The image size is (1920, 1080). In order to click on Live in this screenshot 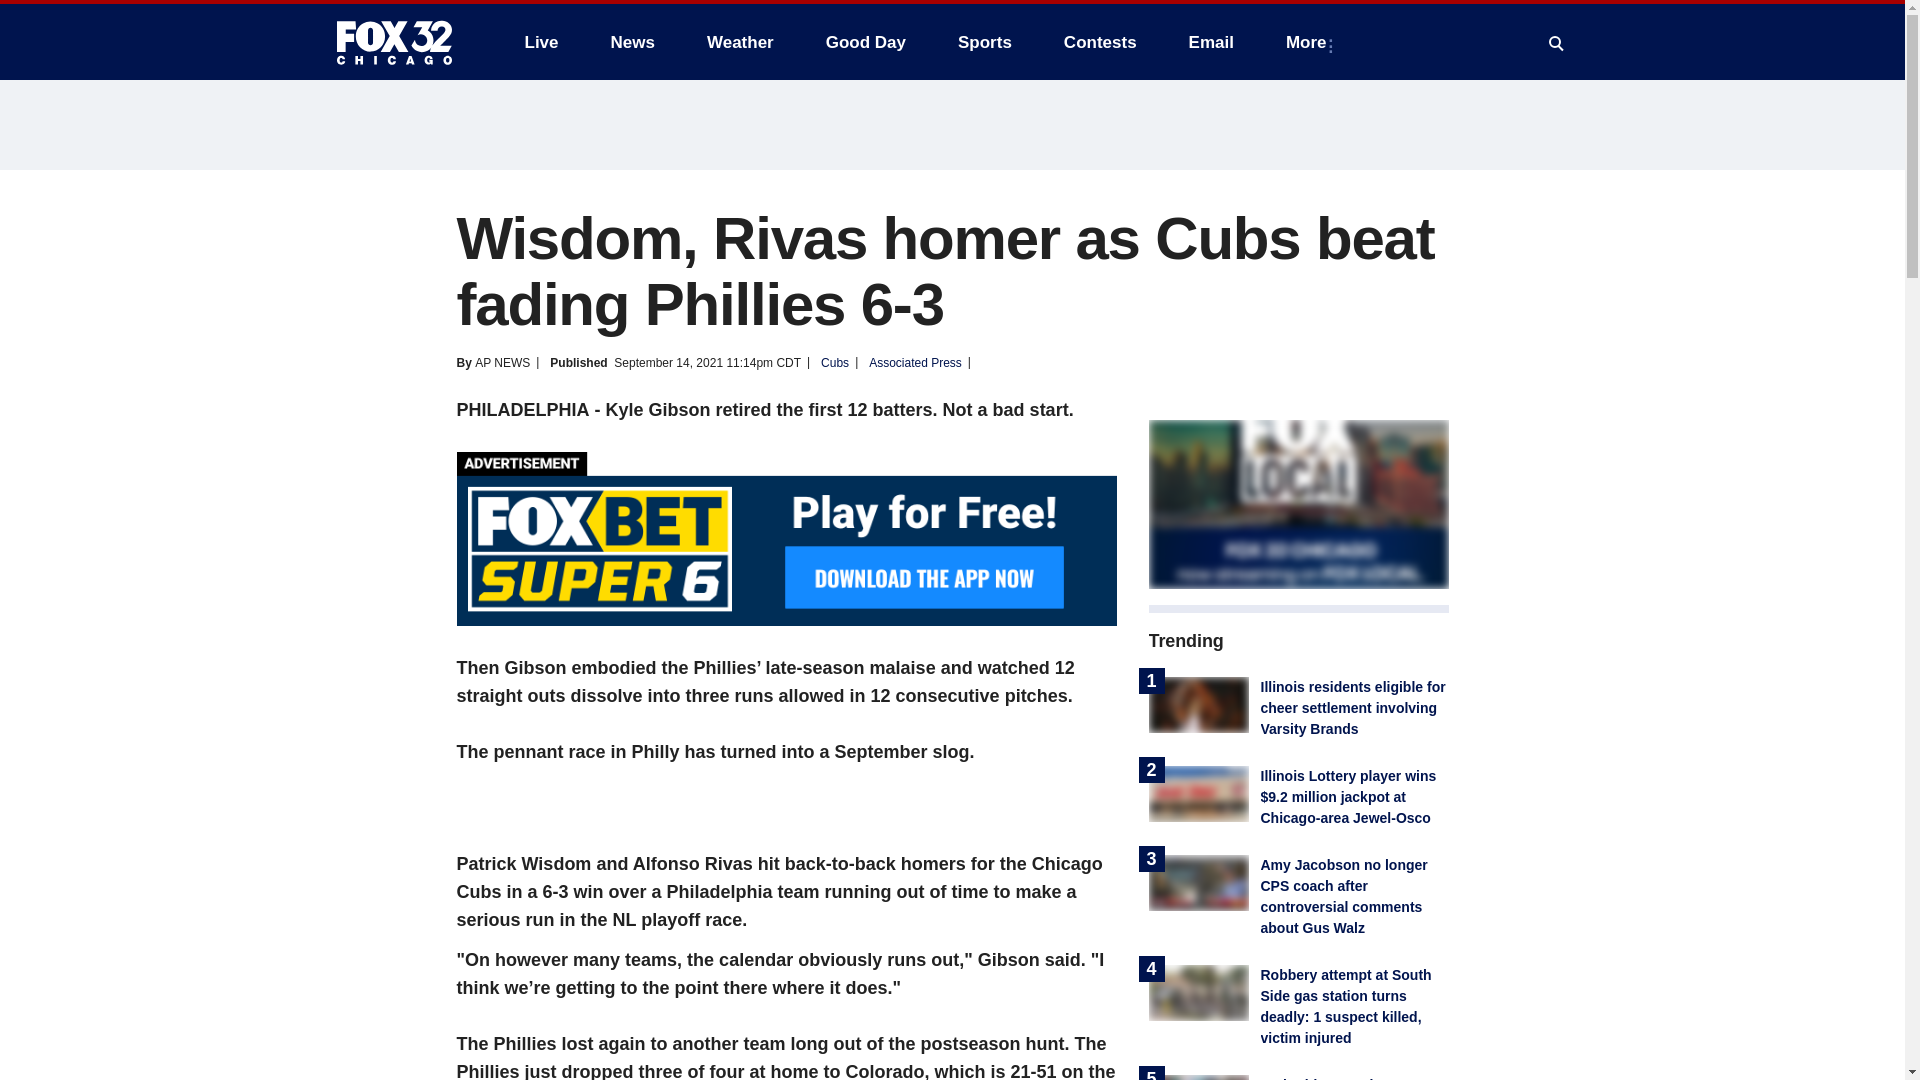, I will do `click(541, 42)`.